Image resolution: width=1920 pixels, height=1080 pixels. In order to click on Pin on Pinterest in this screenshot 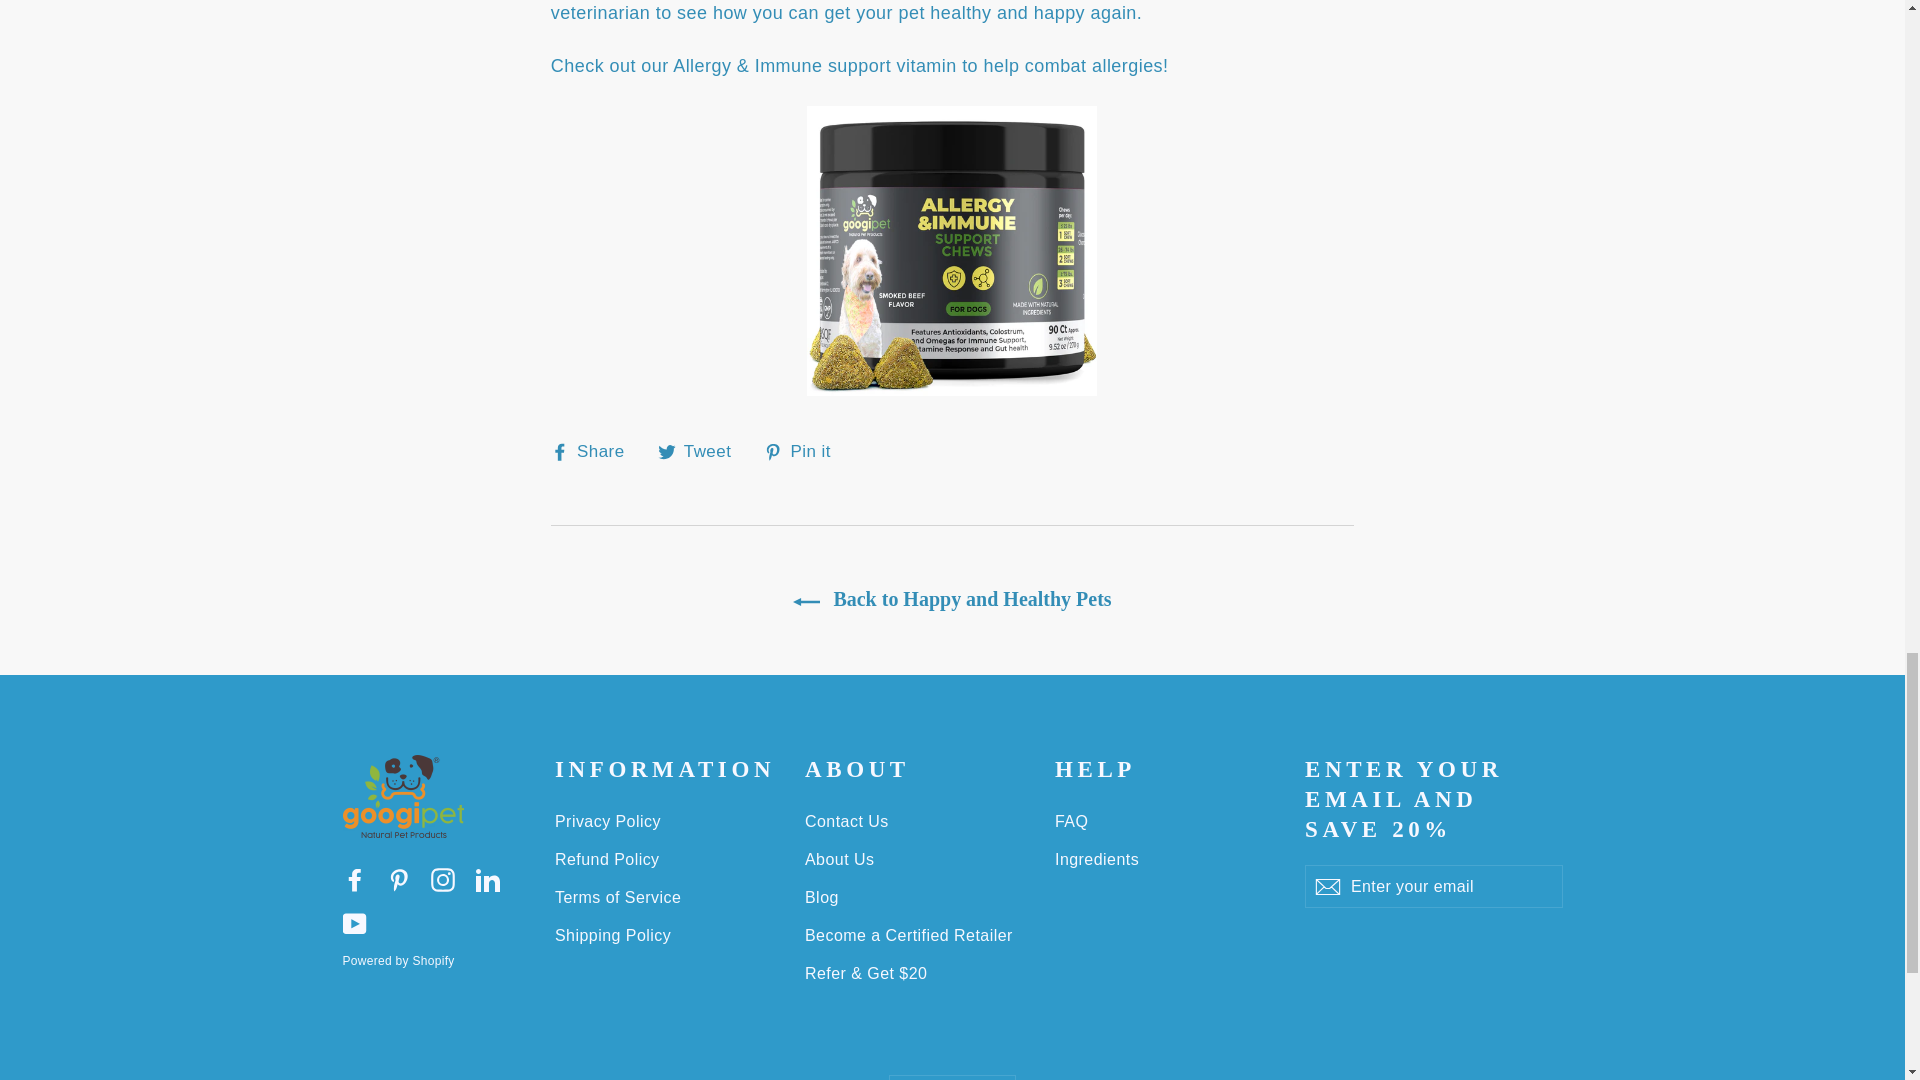, I will do `click(805, 451)`.